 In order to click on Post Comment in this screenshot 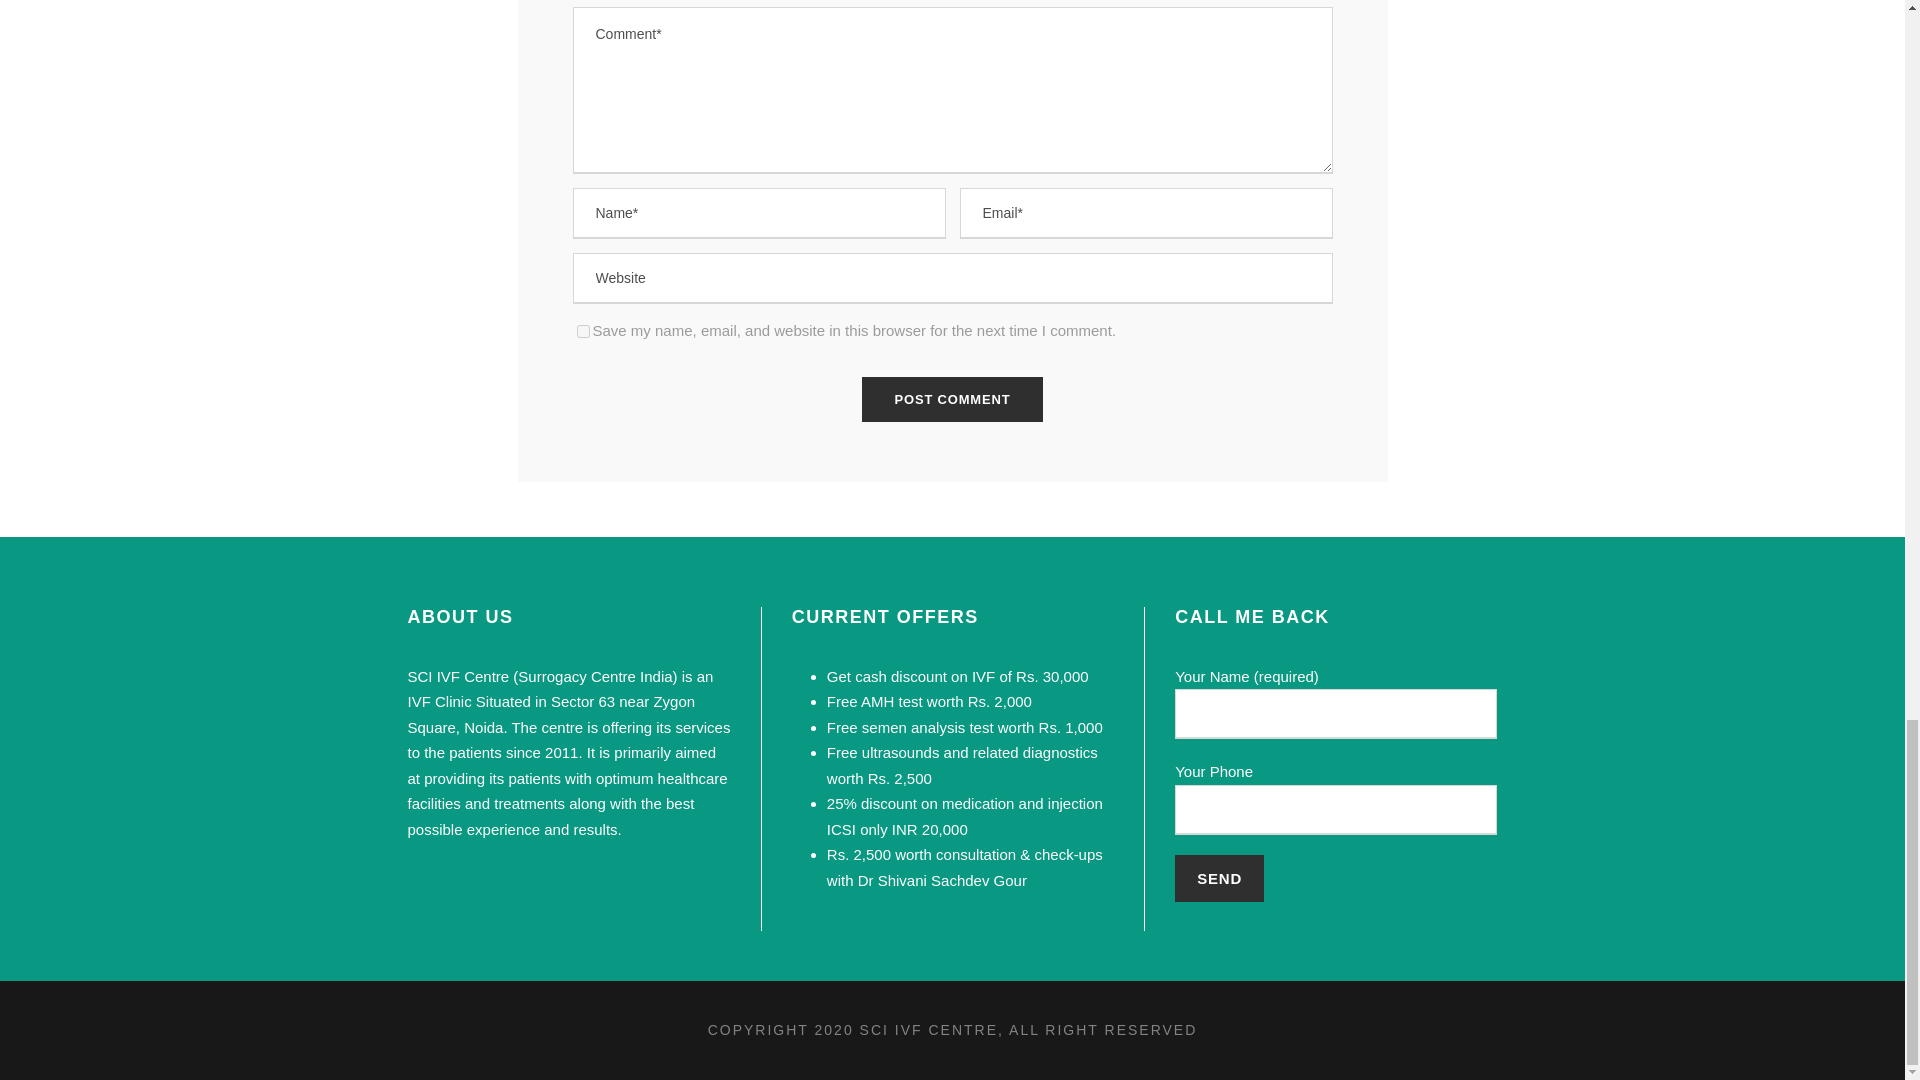, I will do `click(953, 399)`.